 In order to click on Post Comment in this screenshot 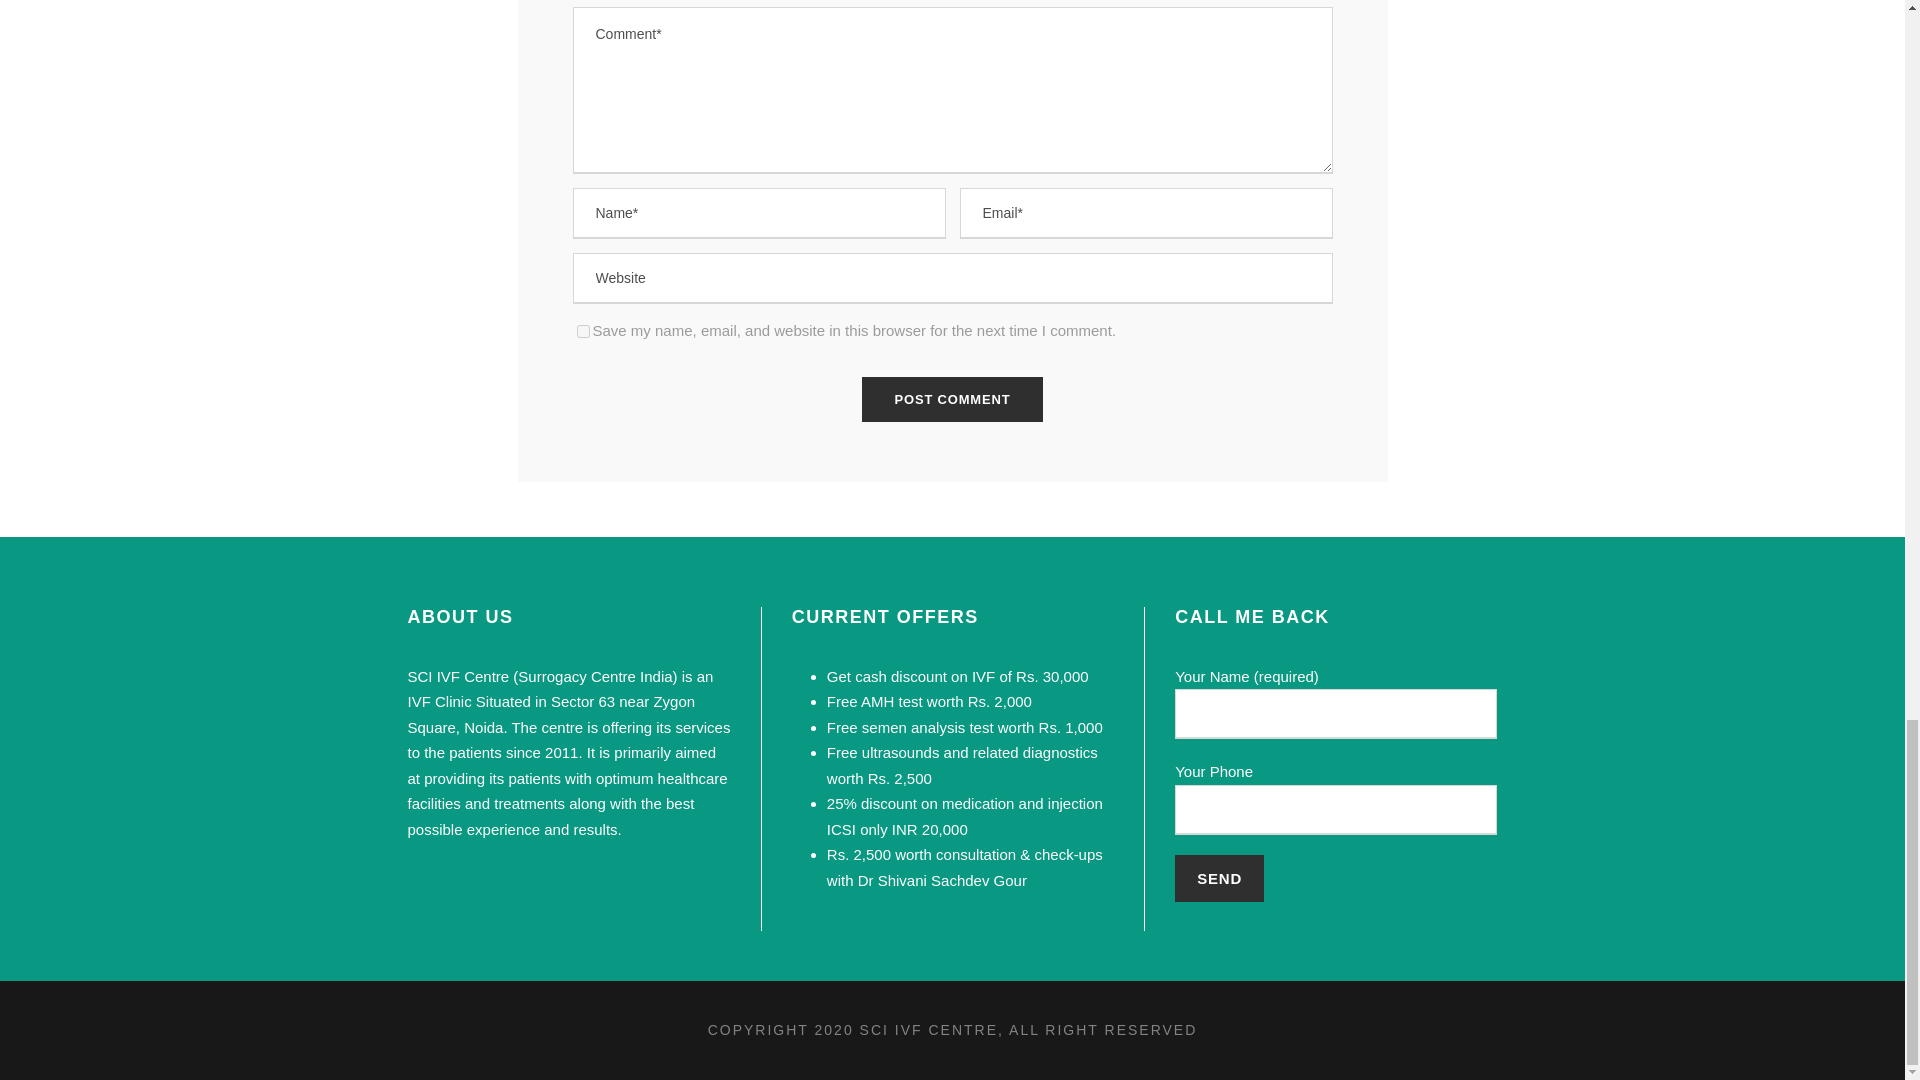, I will do `click(953, 399)`.